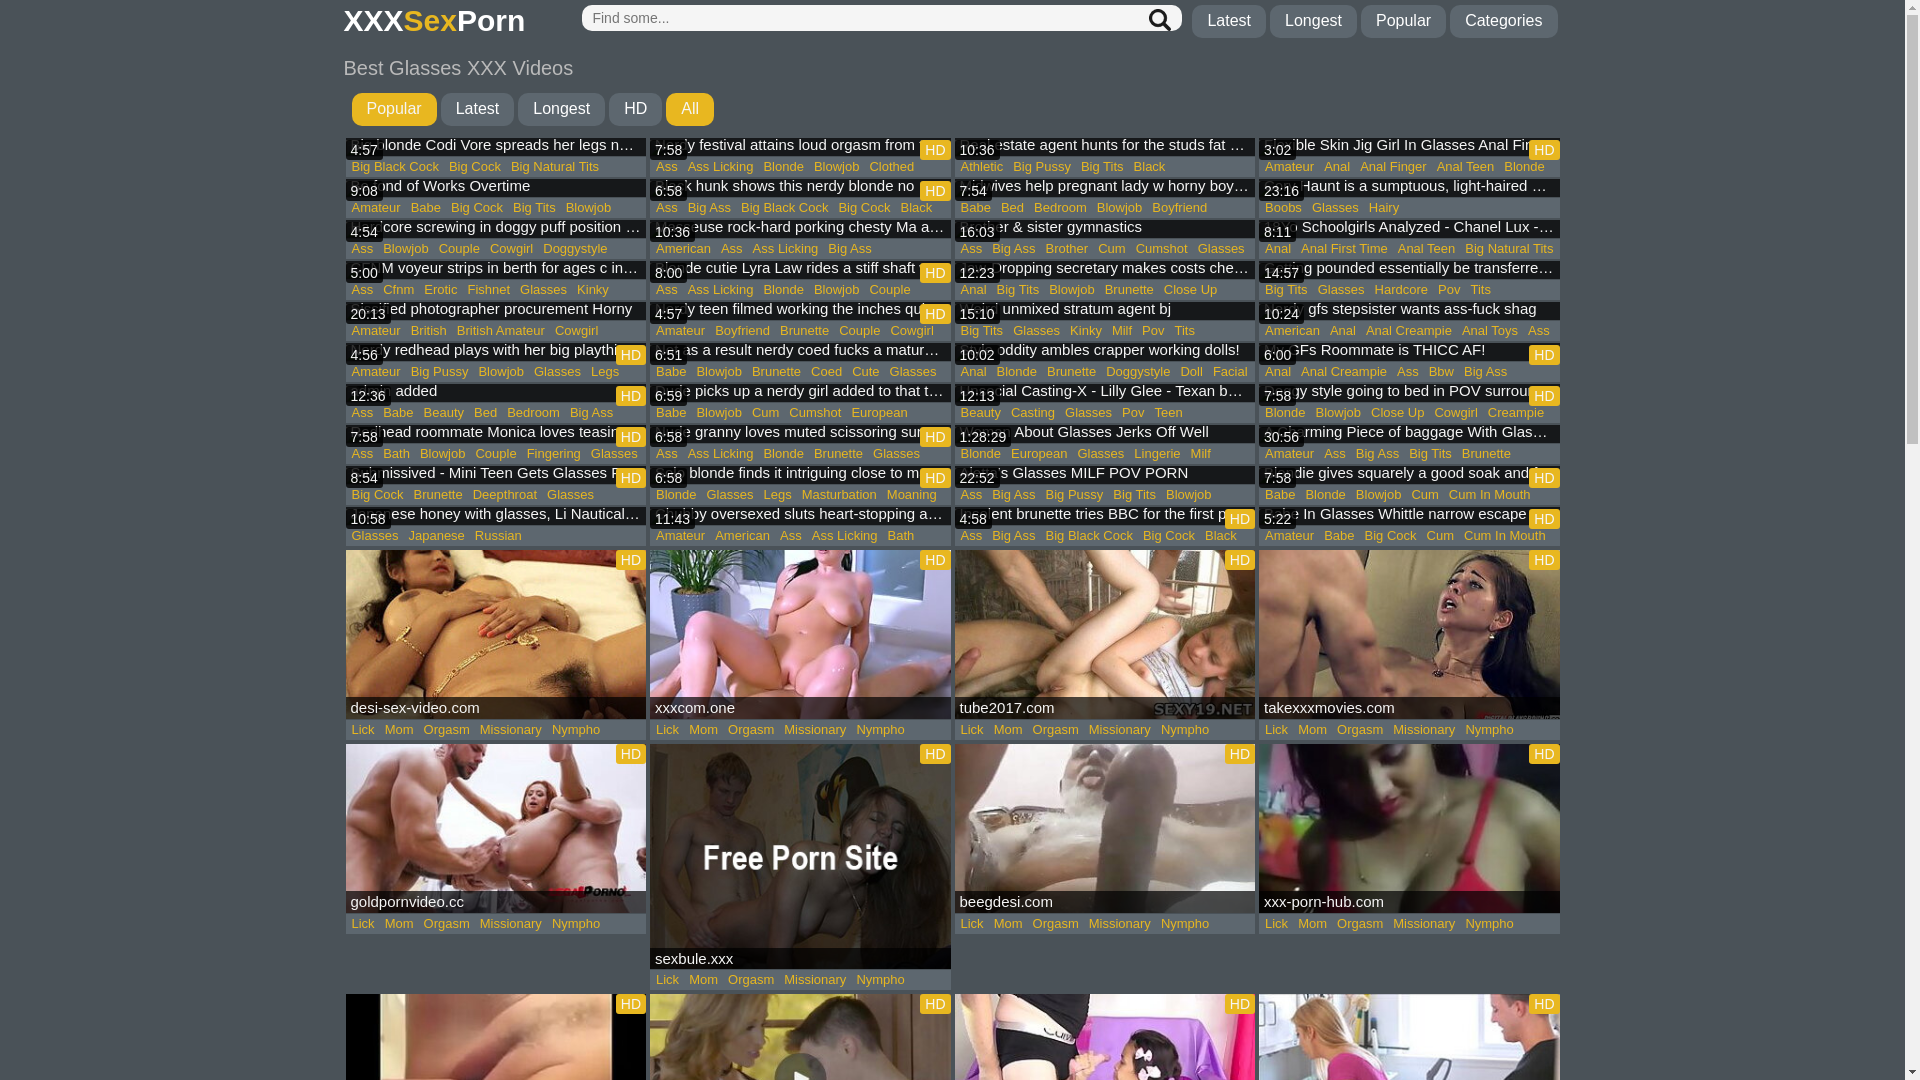 Image resolution: width=1920 pixels, height=1080 pixels. Describe the element at coordinates (850, 249) in the screenshot. I see `Big Ass` at that location.